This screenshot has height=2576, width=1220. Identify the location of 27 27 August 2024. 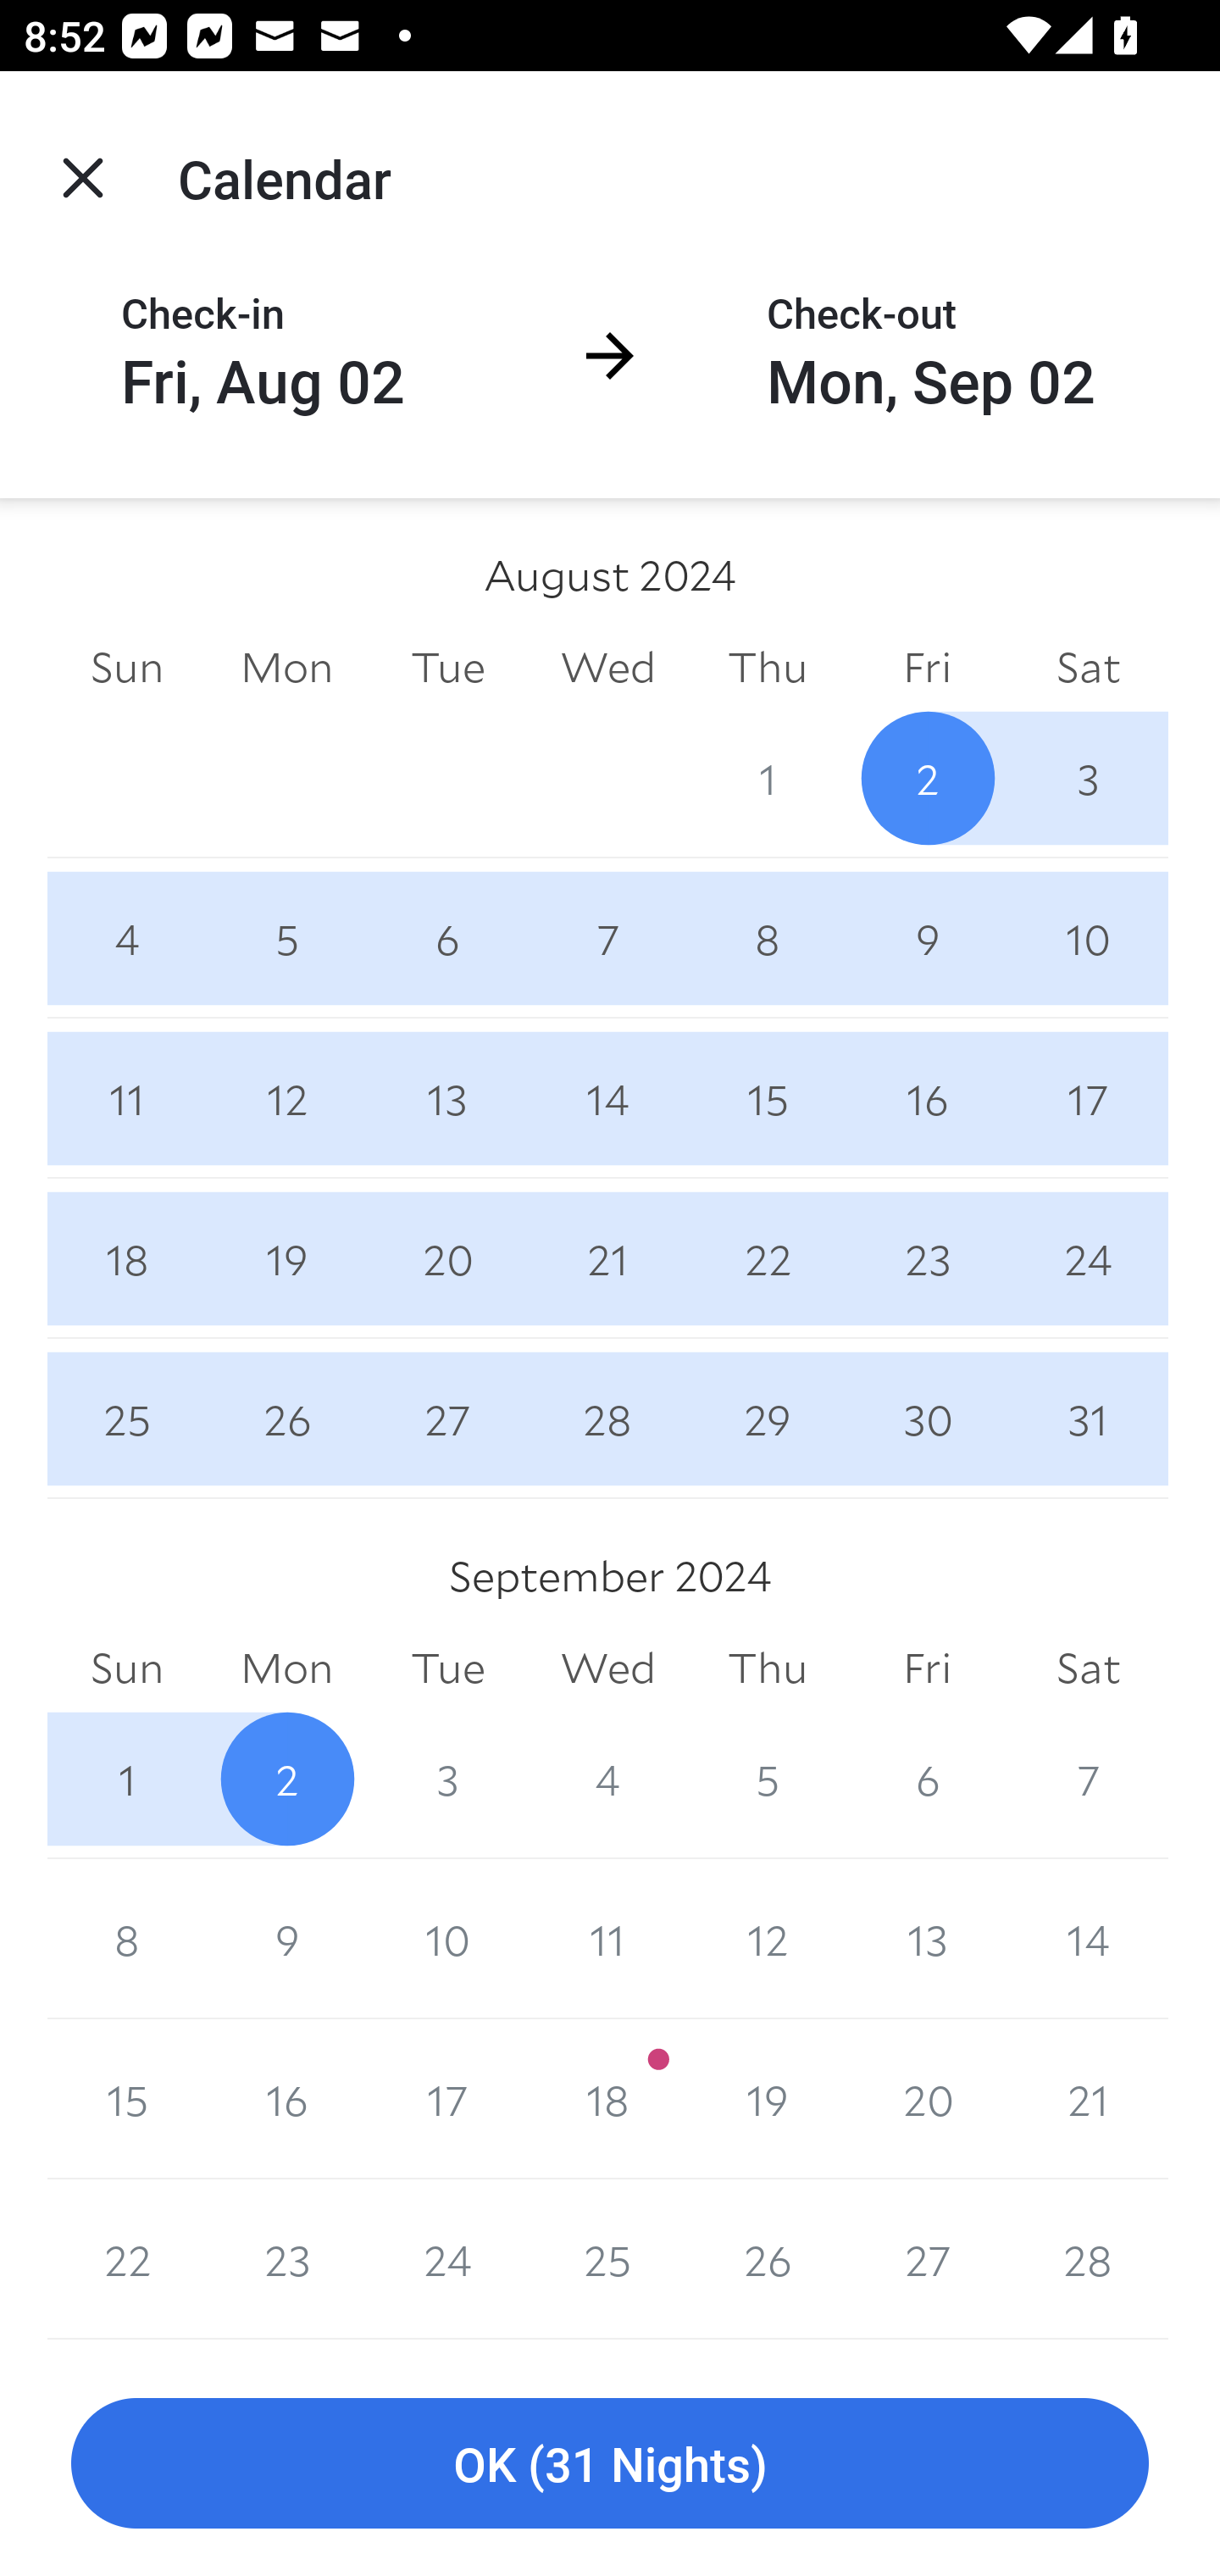
(447, 1418).